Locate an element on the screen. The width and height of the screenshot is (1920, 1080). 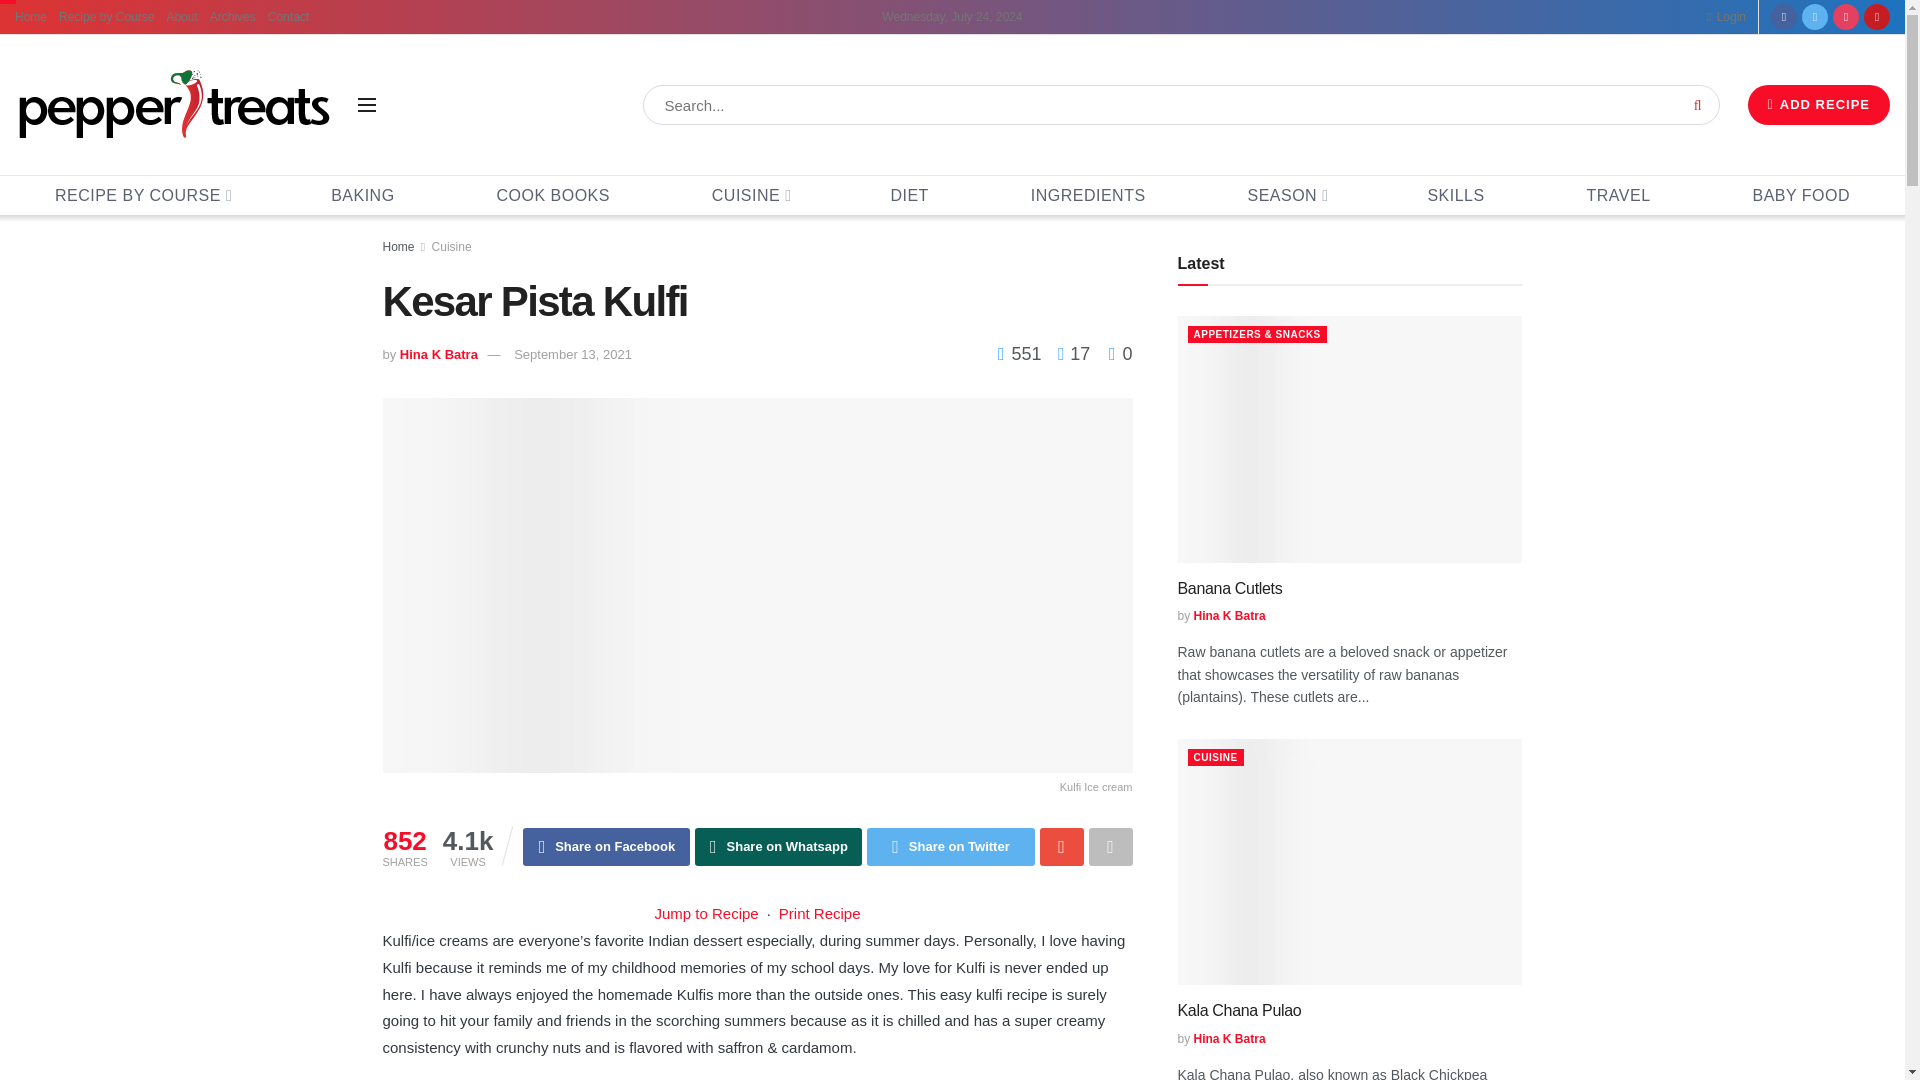
Home is located at coordinates (30, 16).